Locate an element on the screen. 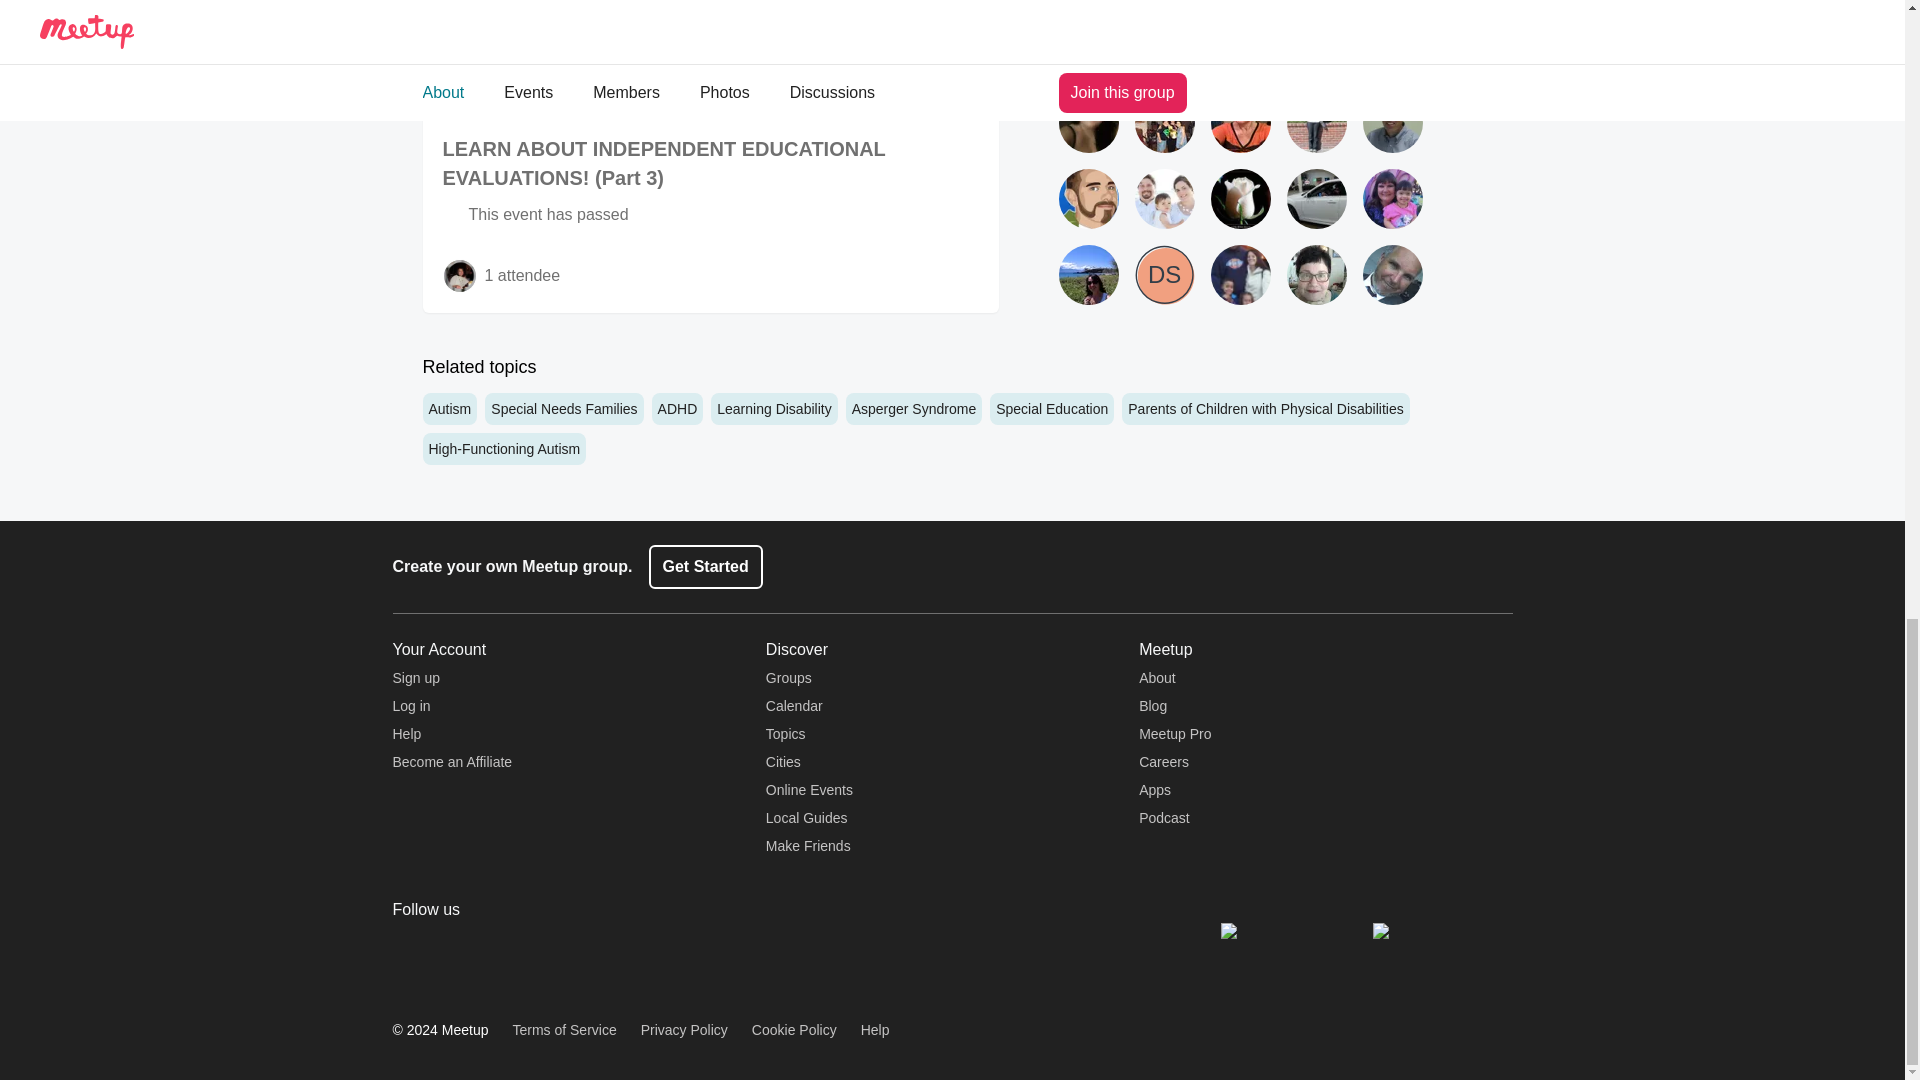 The width and height of the screenshot is (1920, 1080). ADHD is located at coordinates (678, 409).